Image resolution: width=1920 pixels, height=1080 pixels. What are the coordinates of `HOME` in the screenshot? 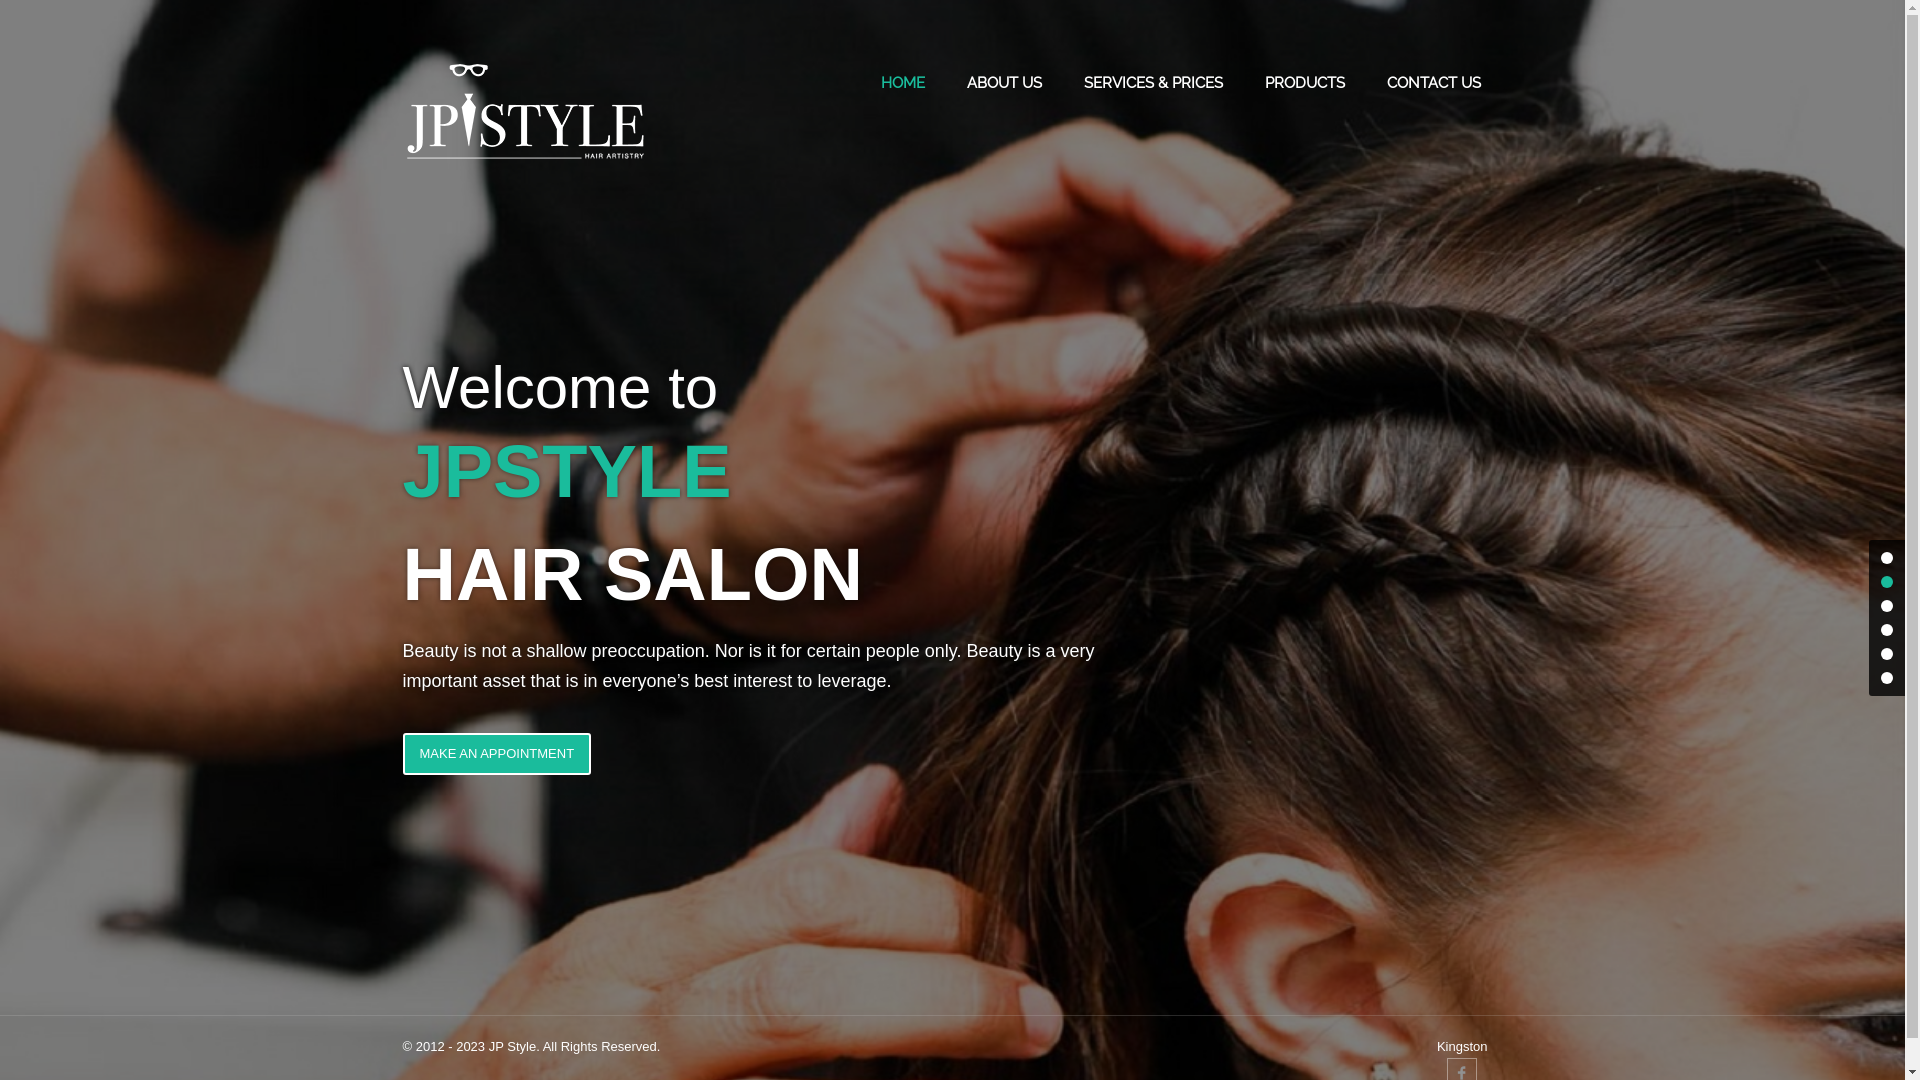 It's located at (902, 84).